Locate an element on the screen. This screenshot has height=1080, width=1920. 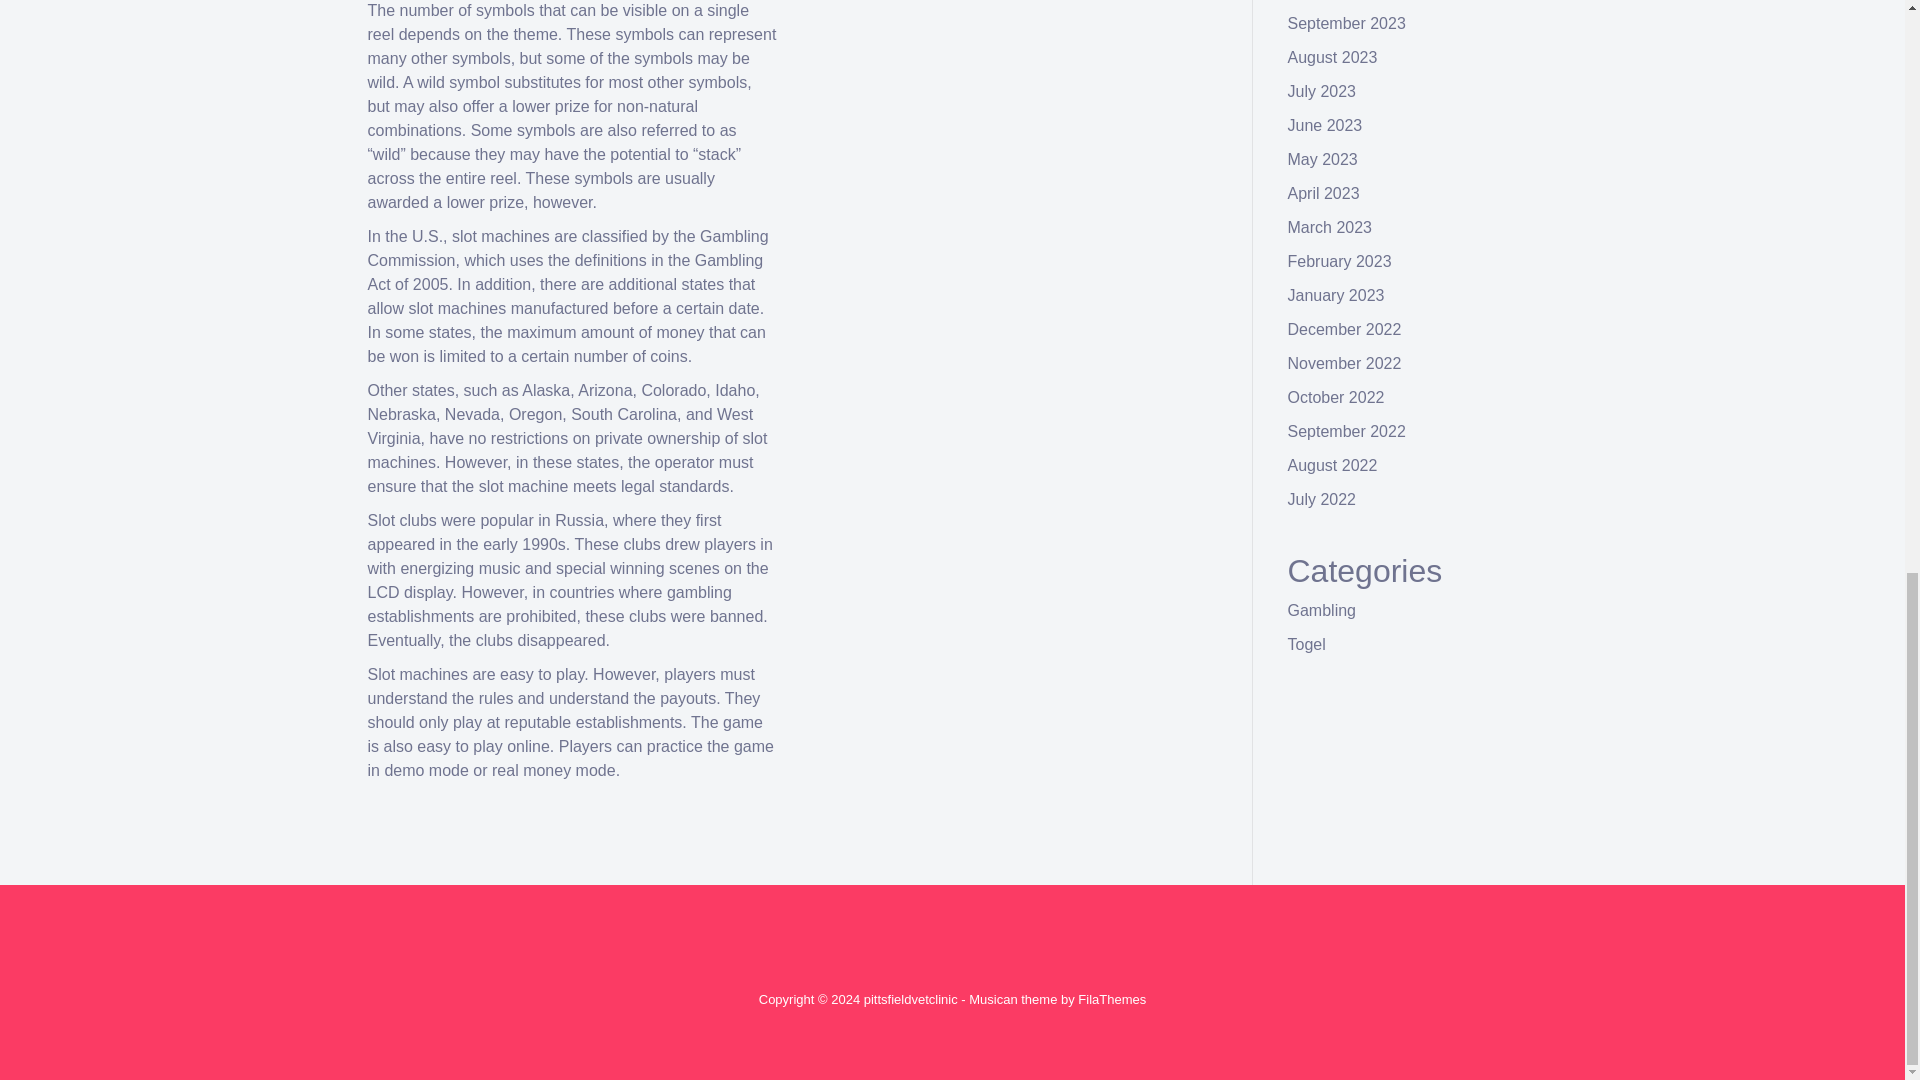
July 2023 is located at coordinates (1322, 92).